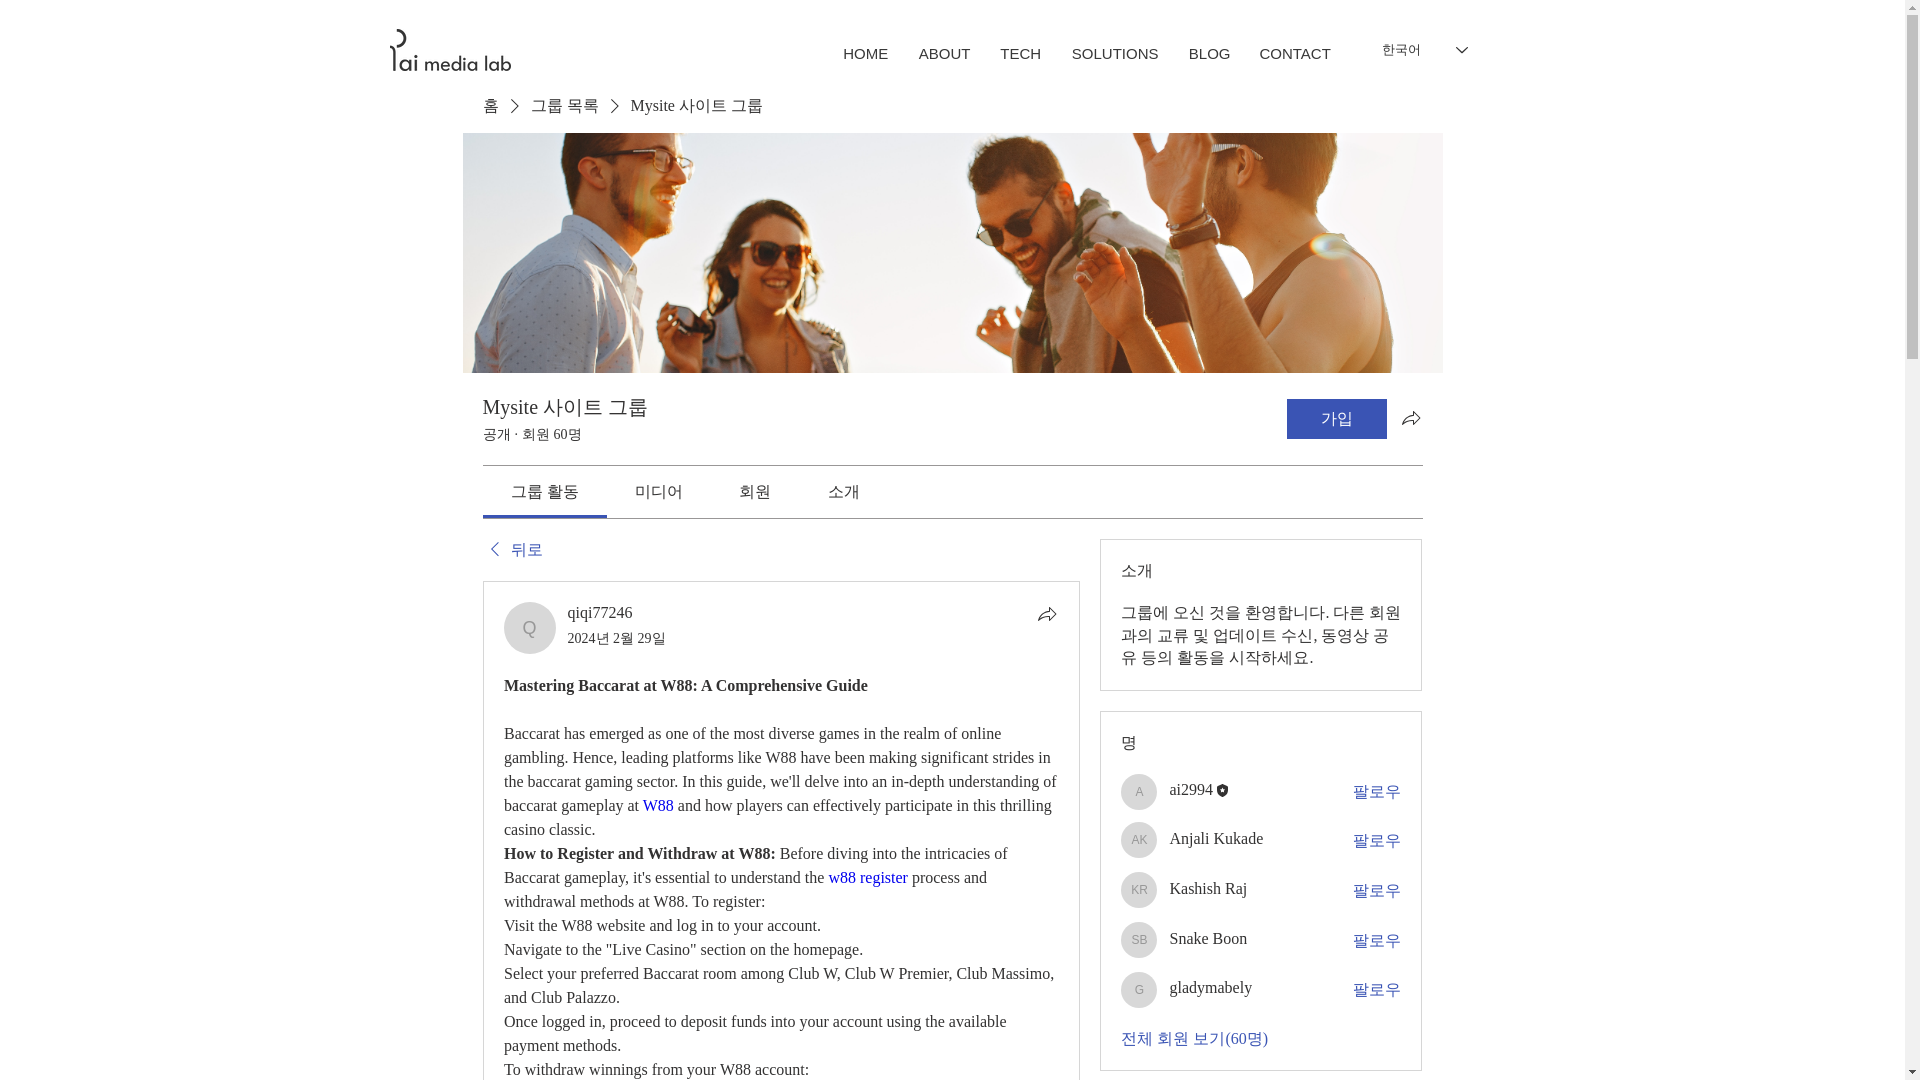 This screenshot has width=1920, height=1080. I want to click on qiqi77246, so click(530, 628).